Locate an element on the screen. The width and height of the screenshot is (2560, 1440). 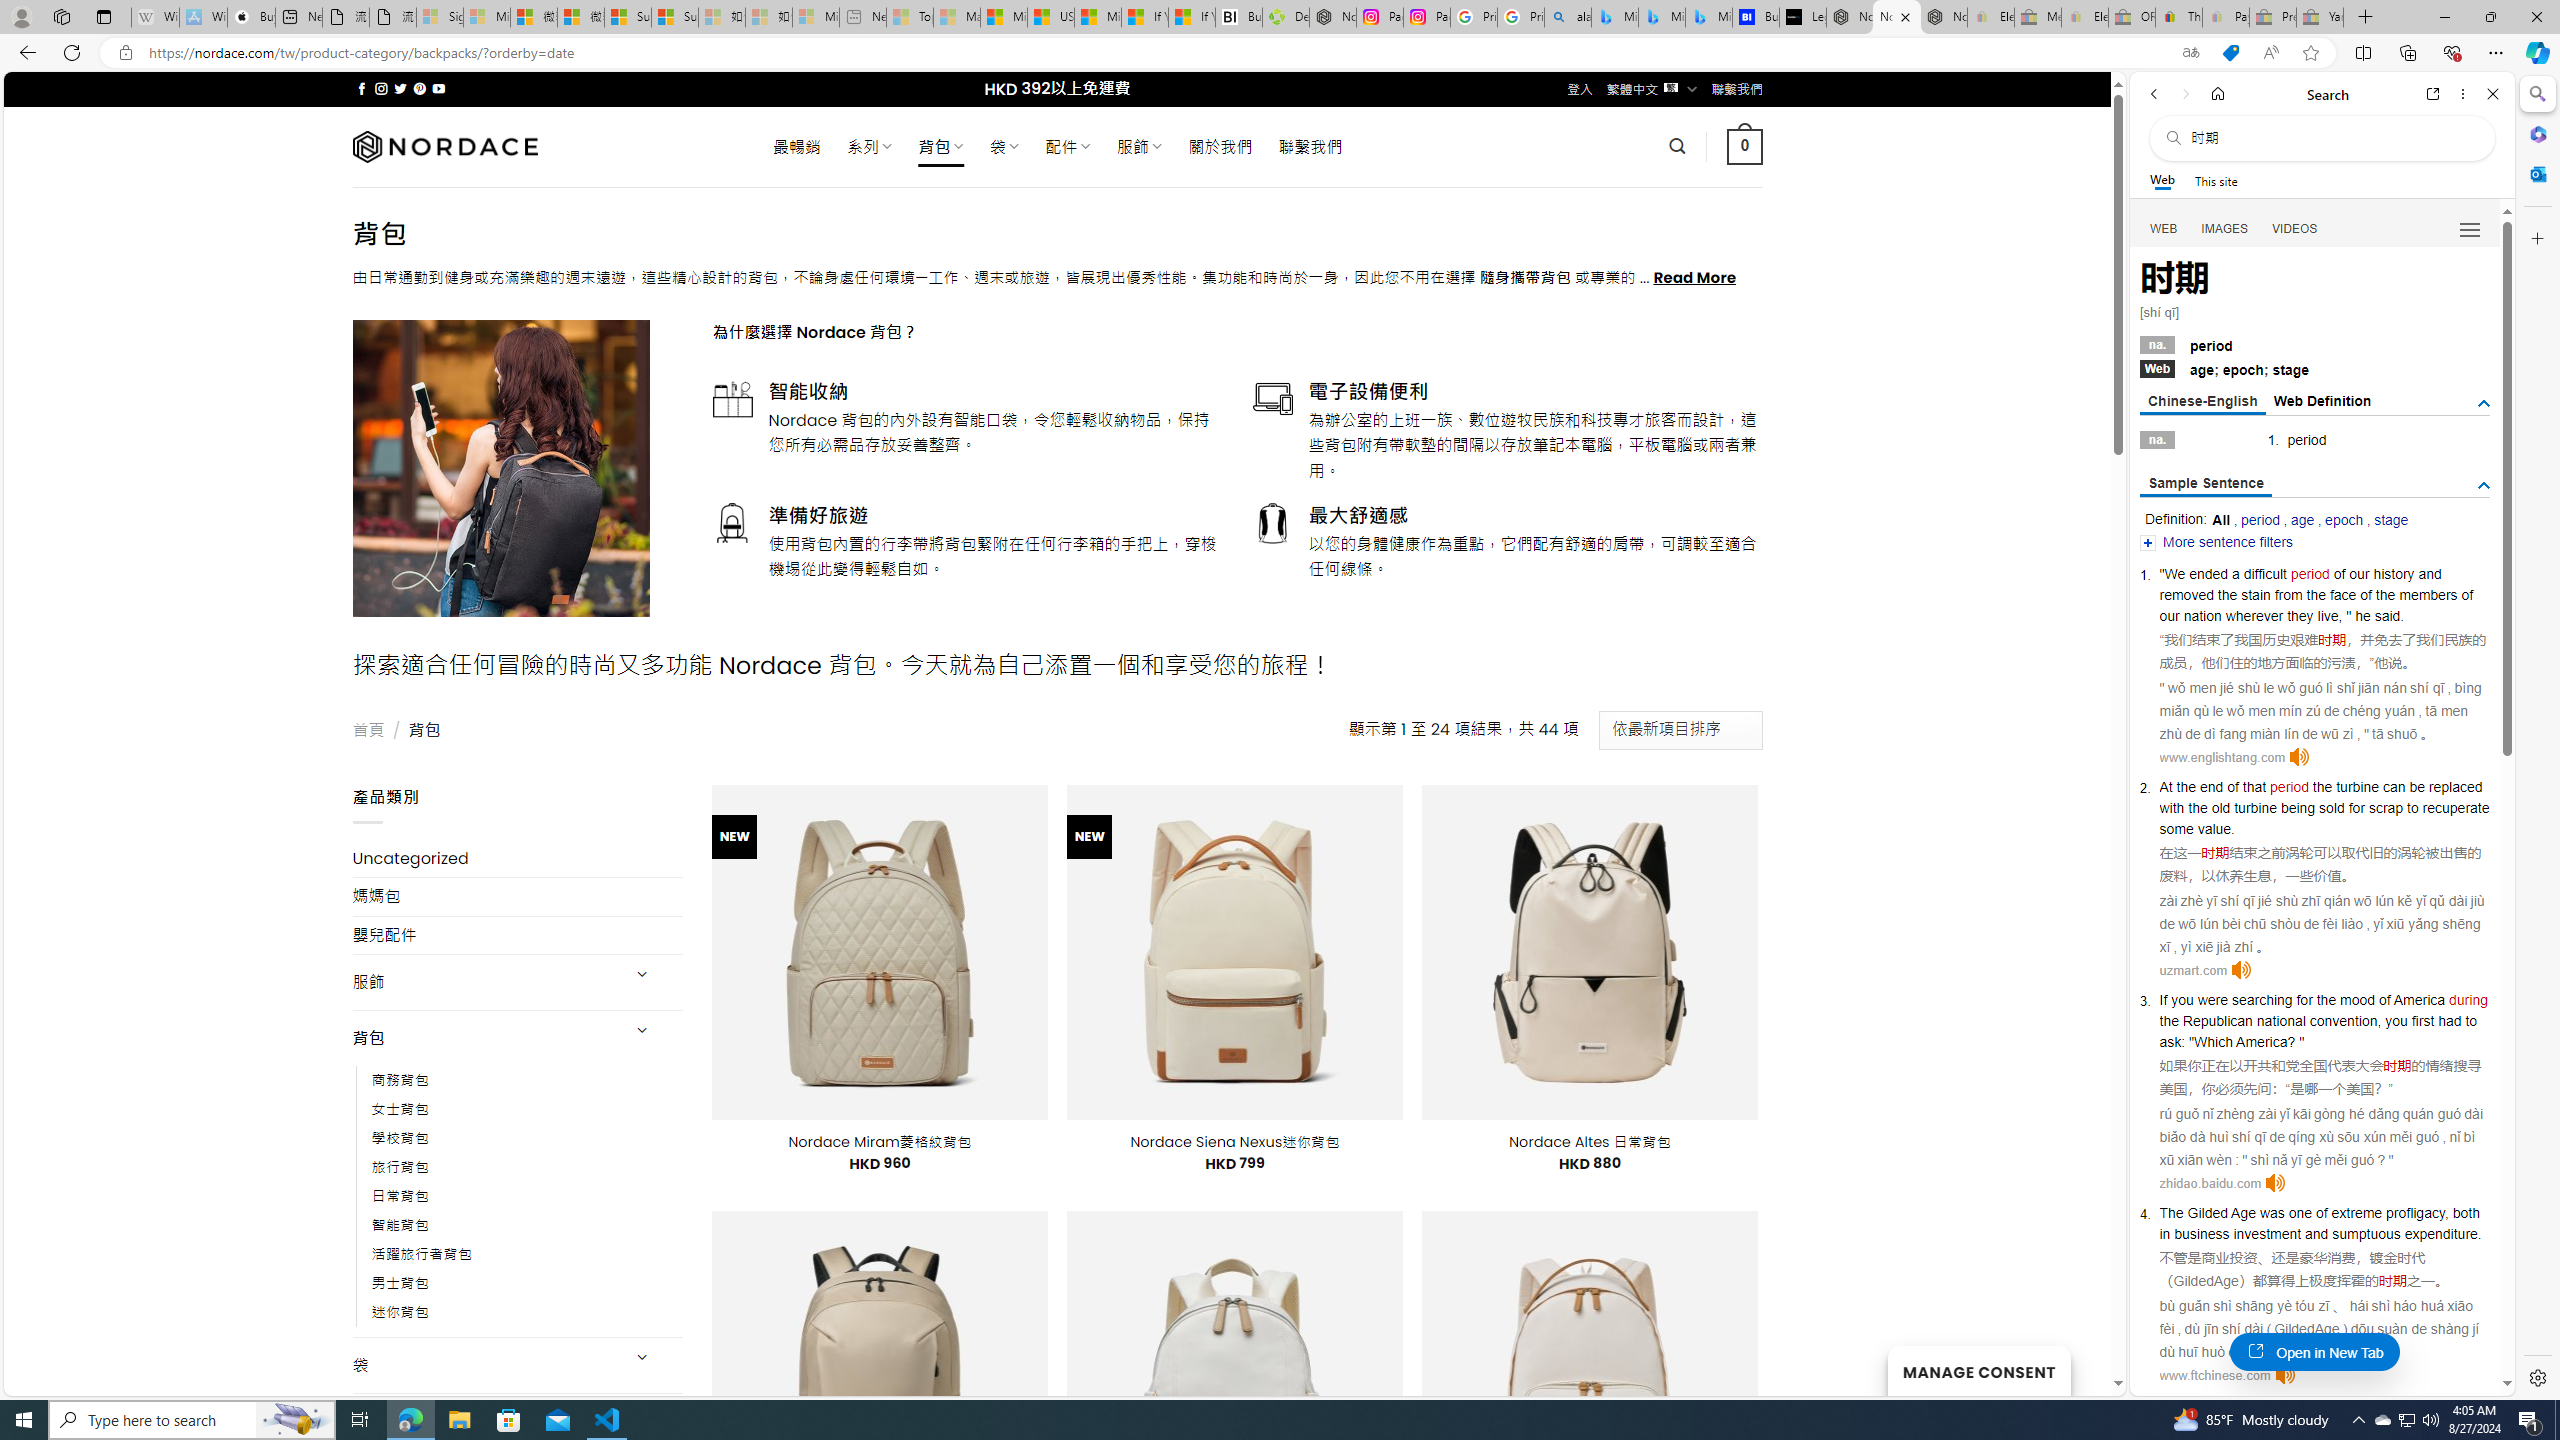
period is located at coordinates (2290, 786).